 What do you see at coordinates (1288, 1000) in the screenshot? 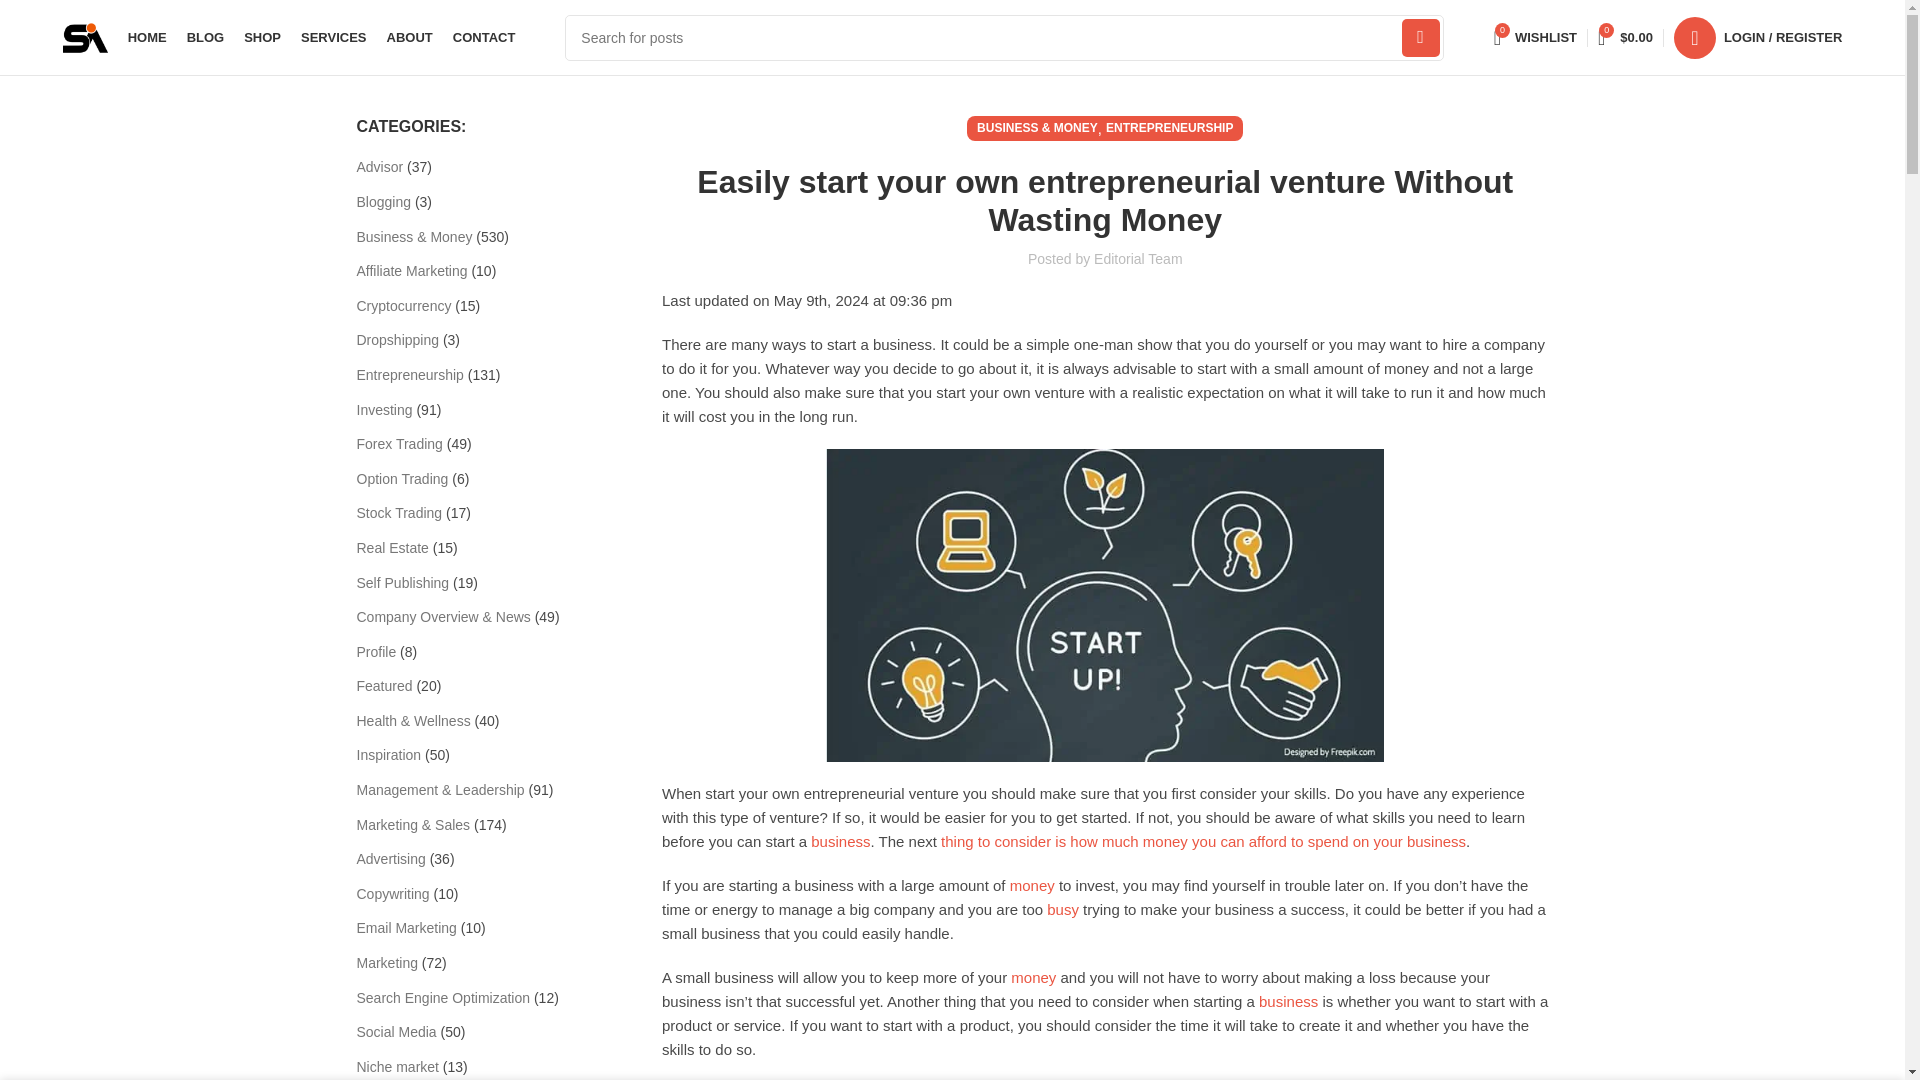
I see `My account` at bounding box center [1288, 1000].